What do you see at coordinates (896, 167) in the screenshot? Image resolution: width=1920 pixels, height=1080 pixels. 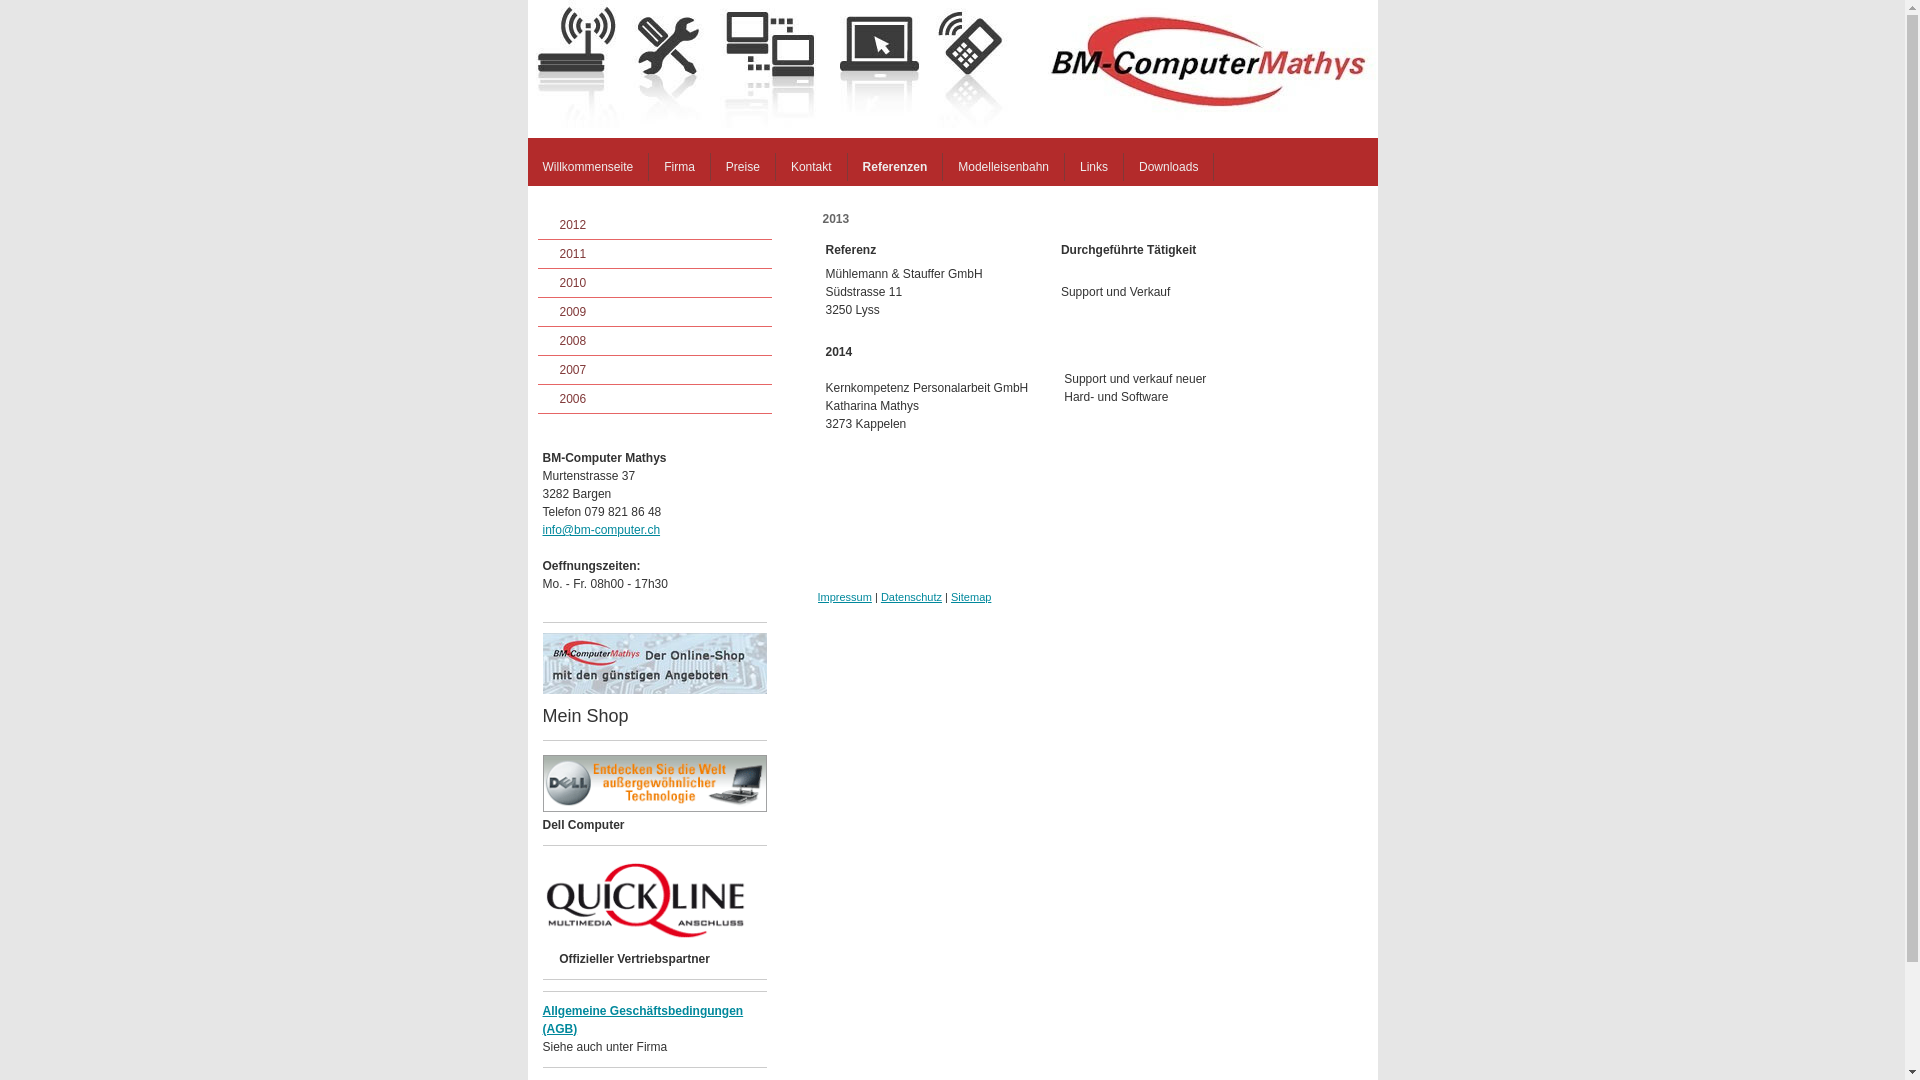 I see `Referenzen` at bounding box center [896, 167].